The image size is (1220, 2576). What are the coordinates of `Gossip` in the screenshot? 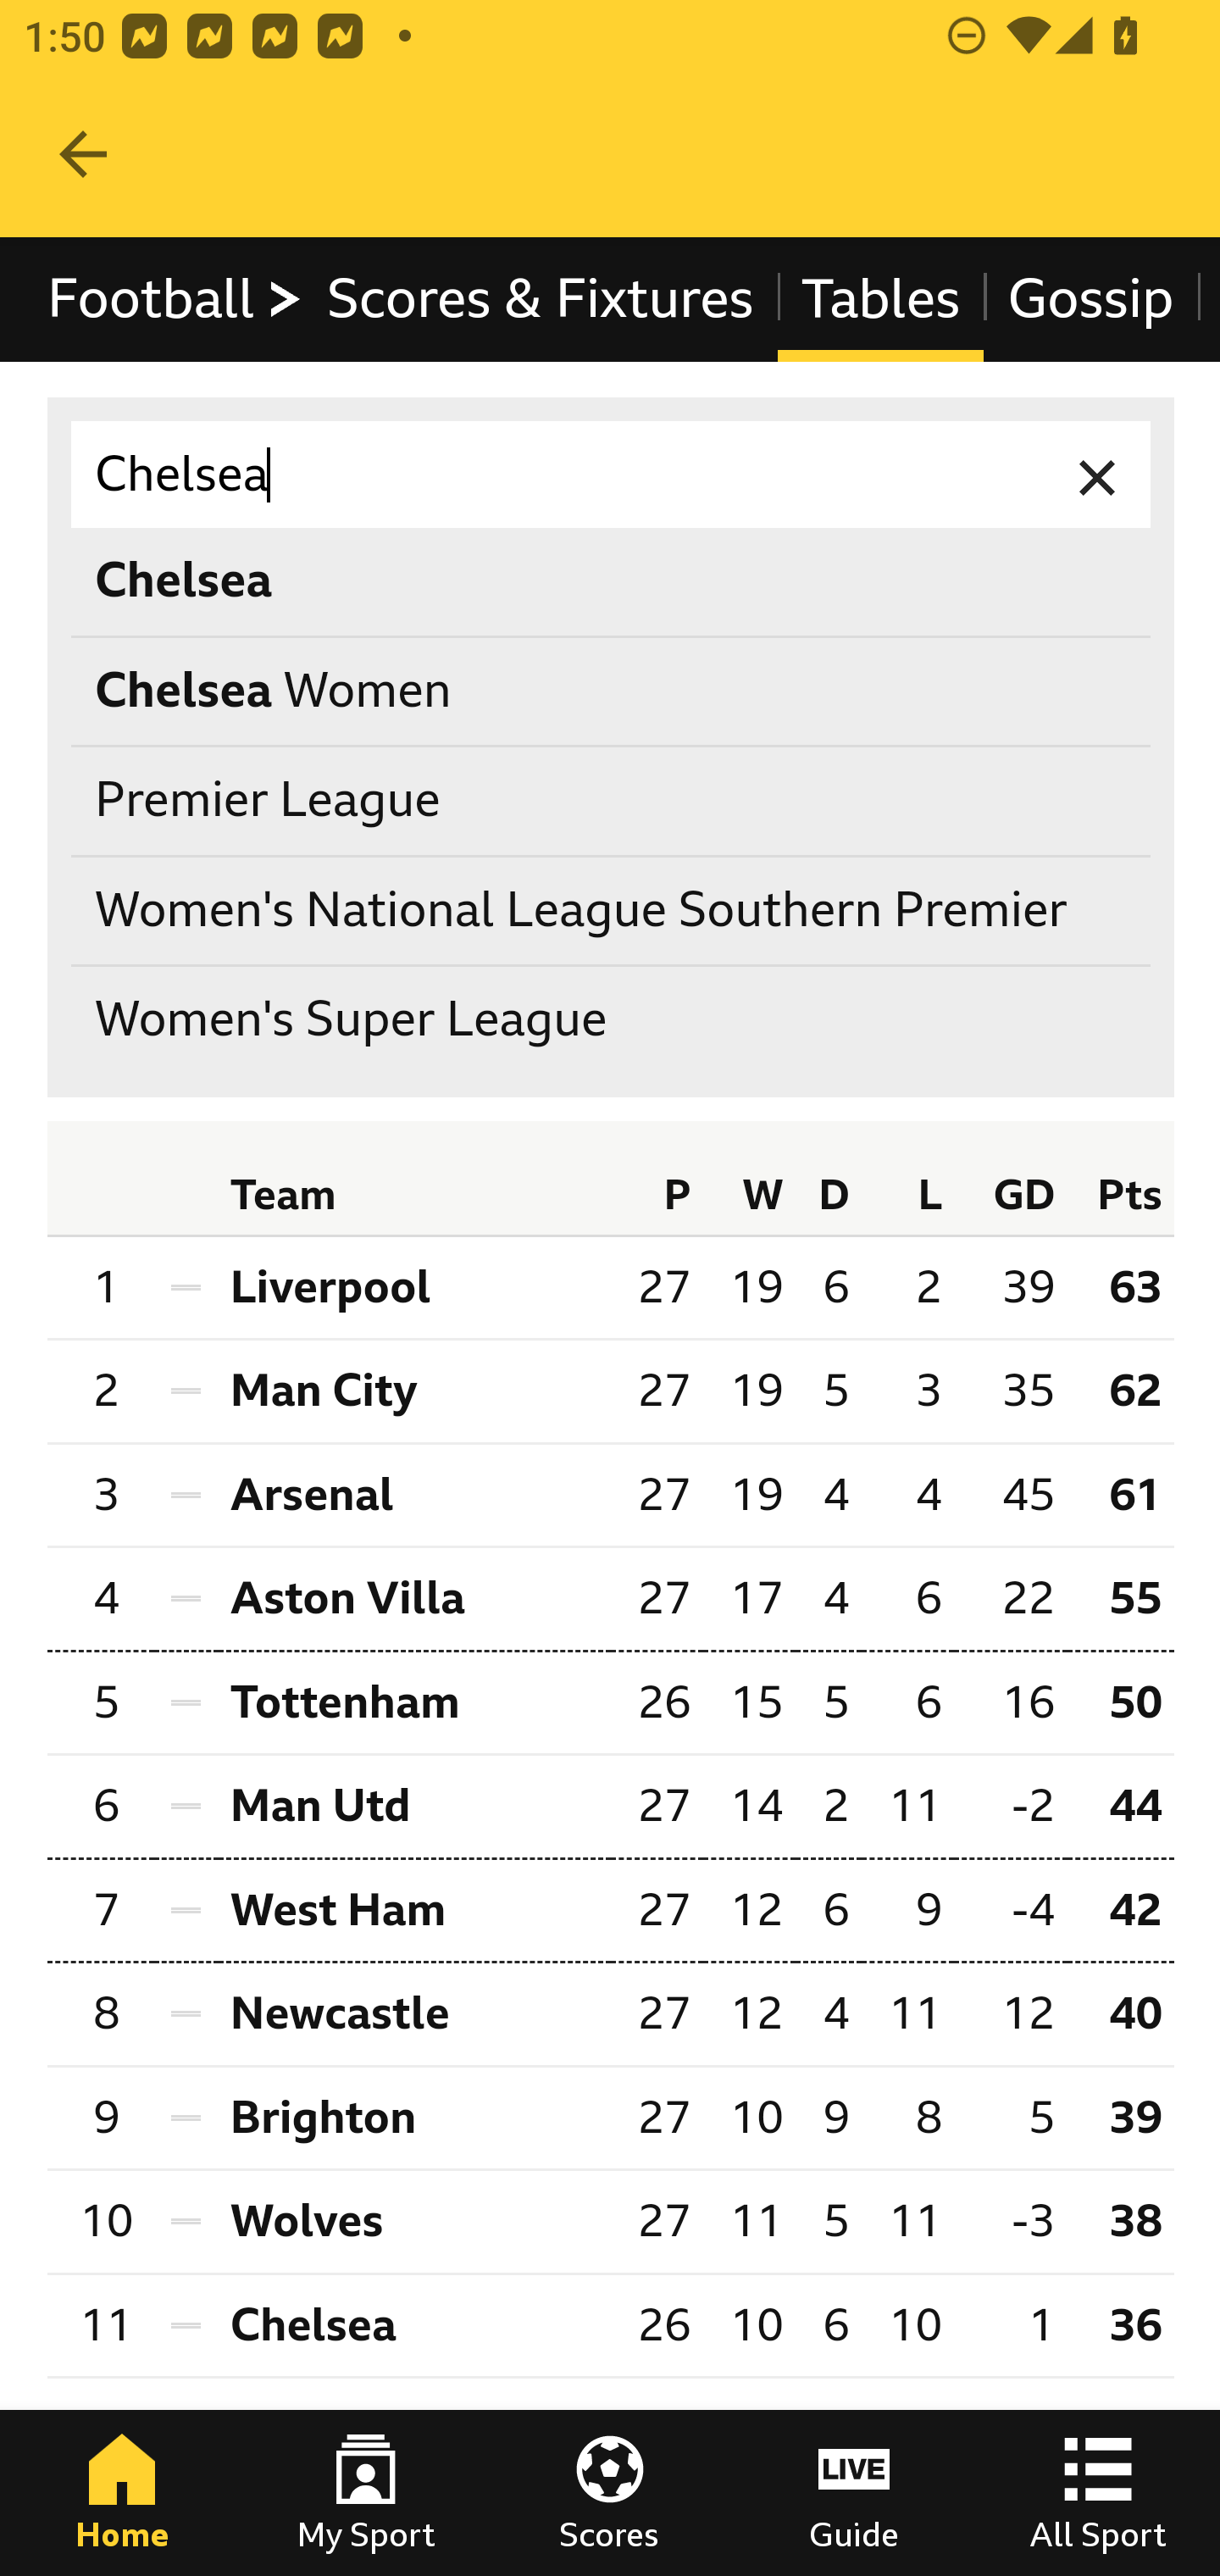 It's located at (1090, 298).